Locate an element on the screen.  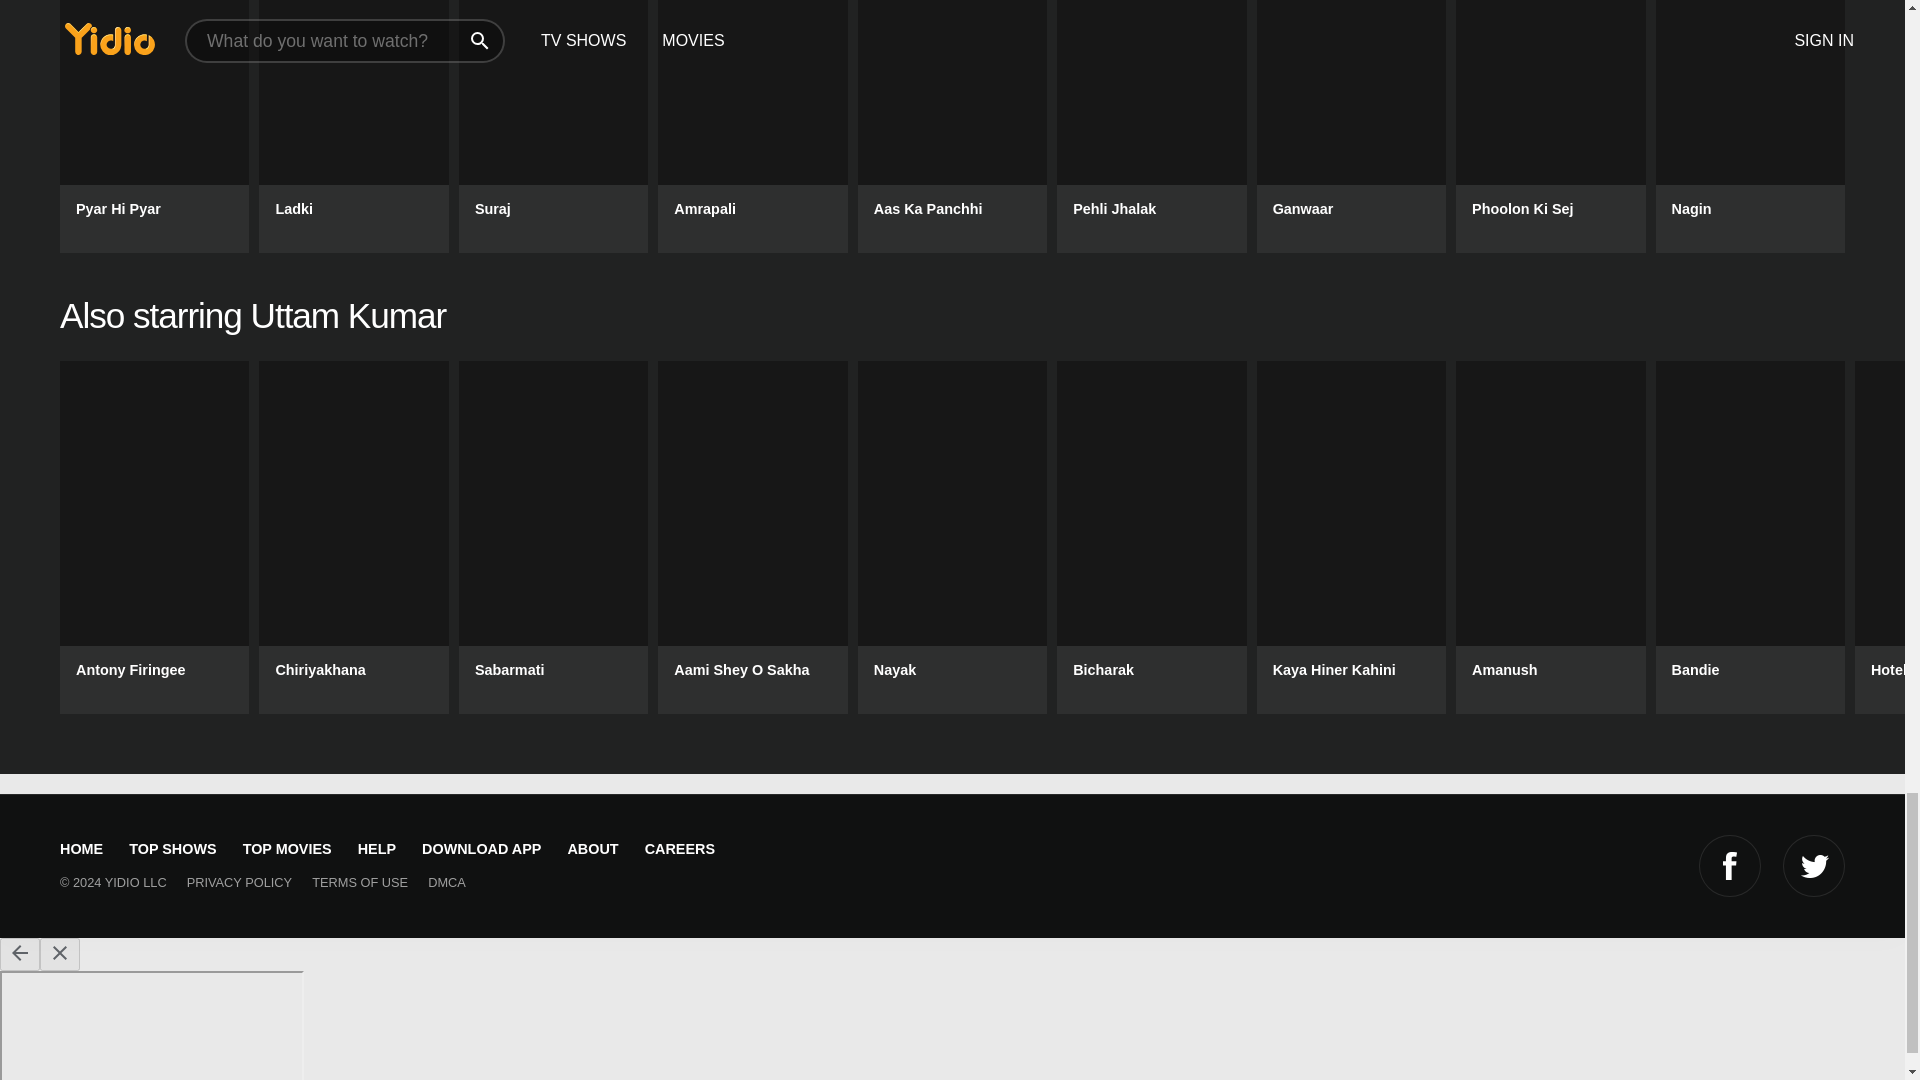
Twitter is located at coordinates (1814, 866).